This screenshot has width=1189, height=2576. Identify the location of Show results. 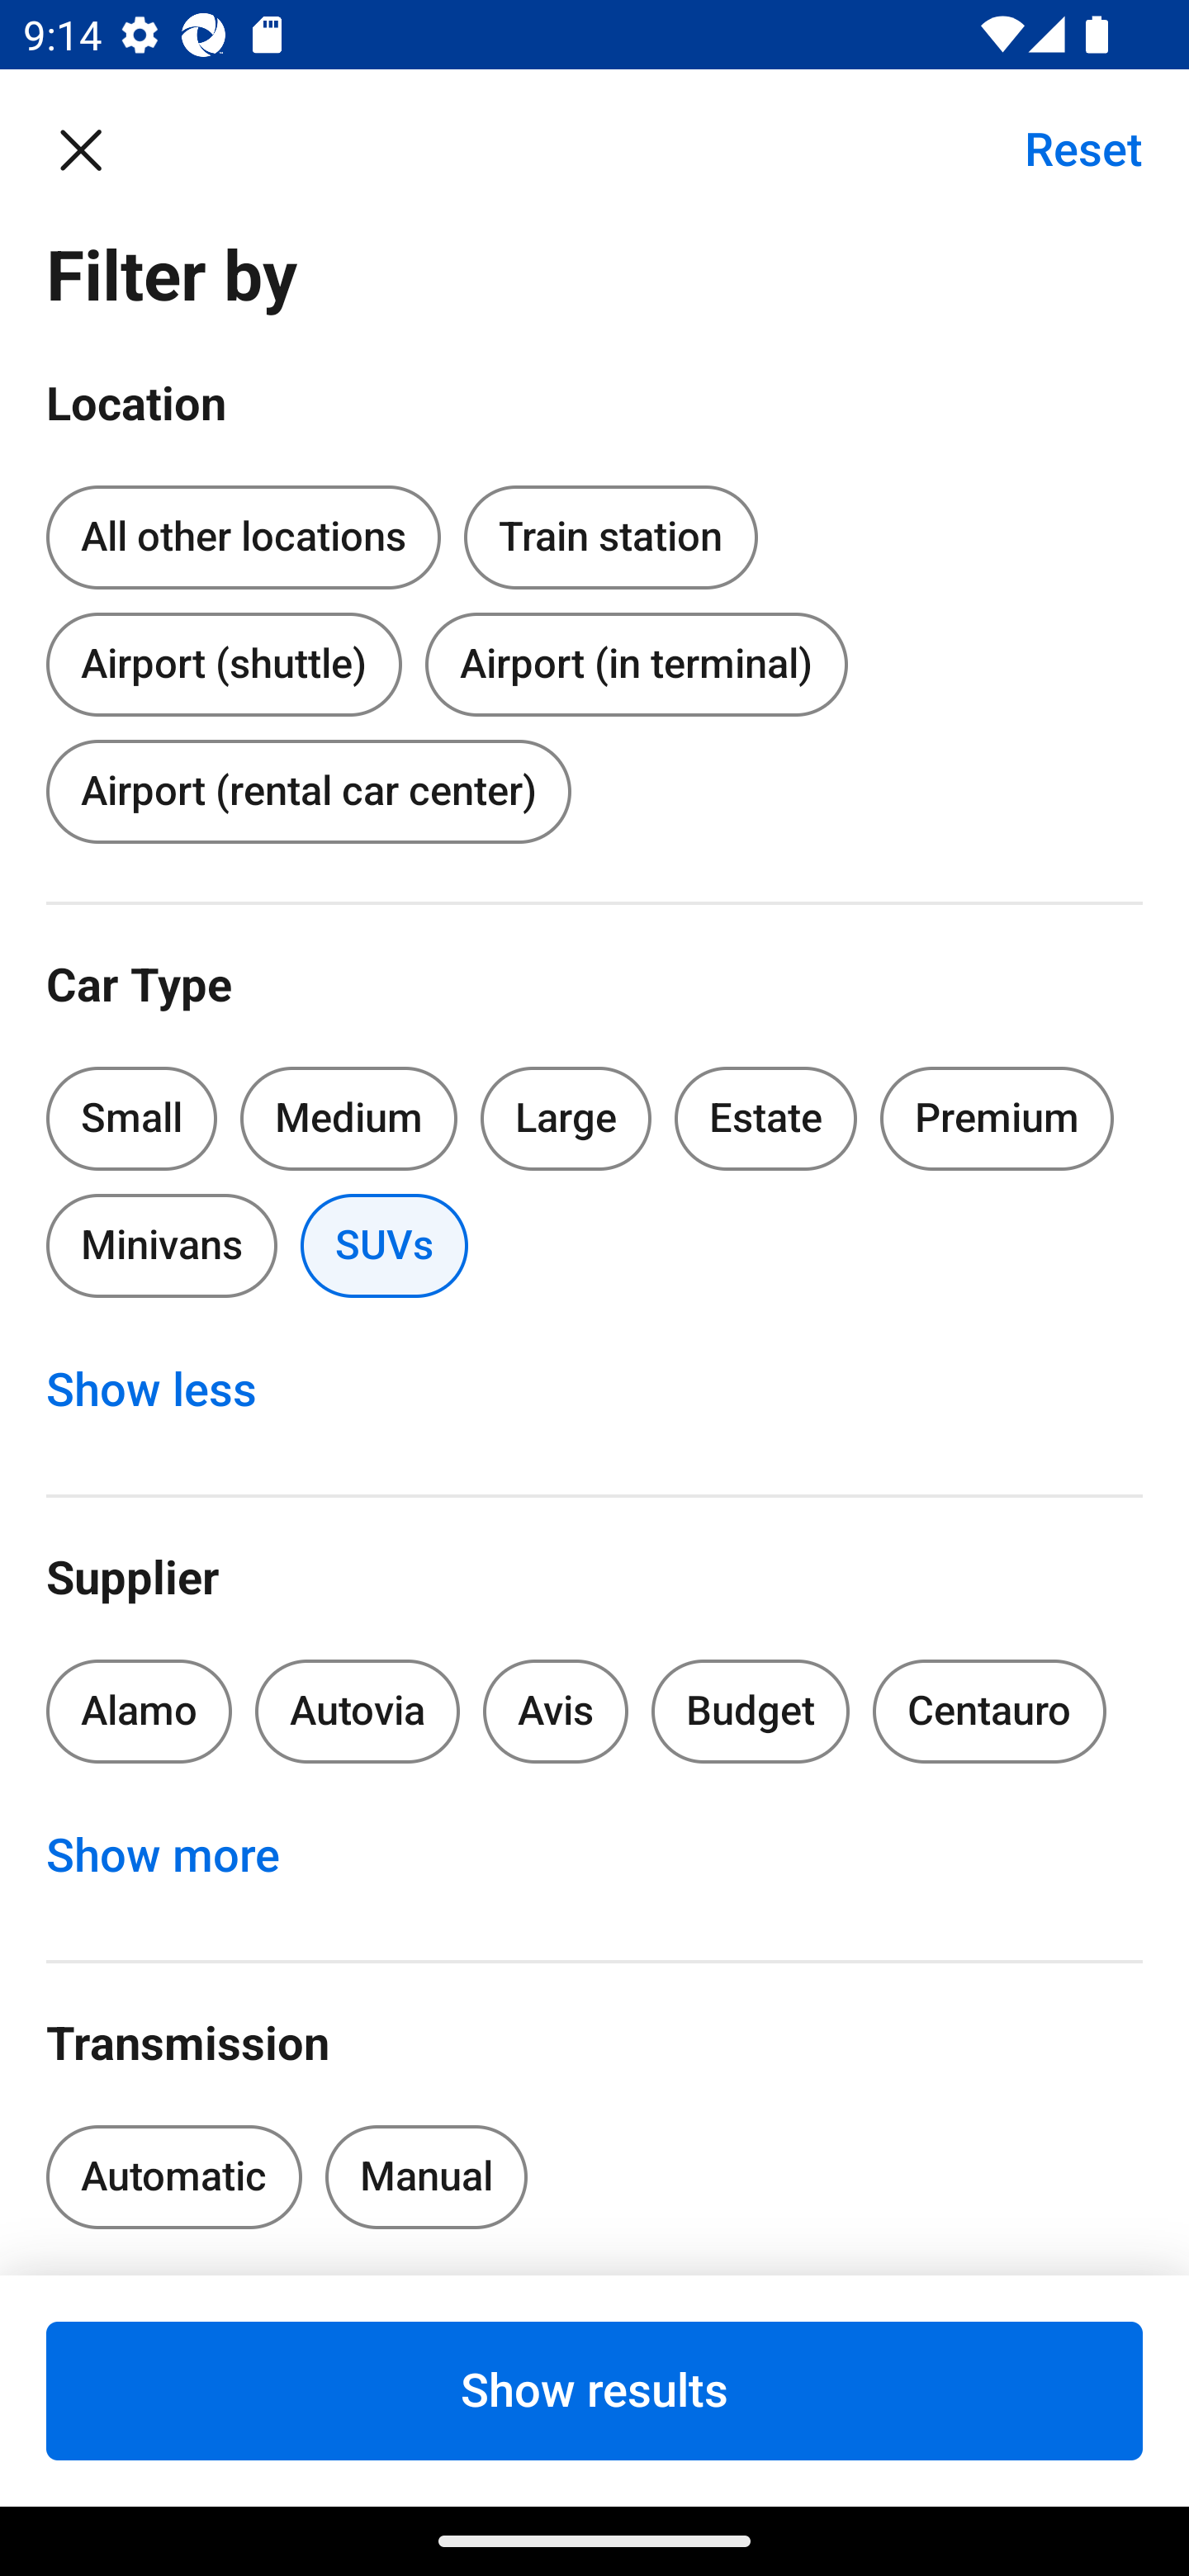
(594, 2390).